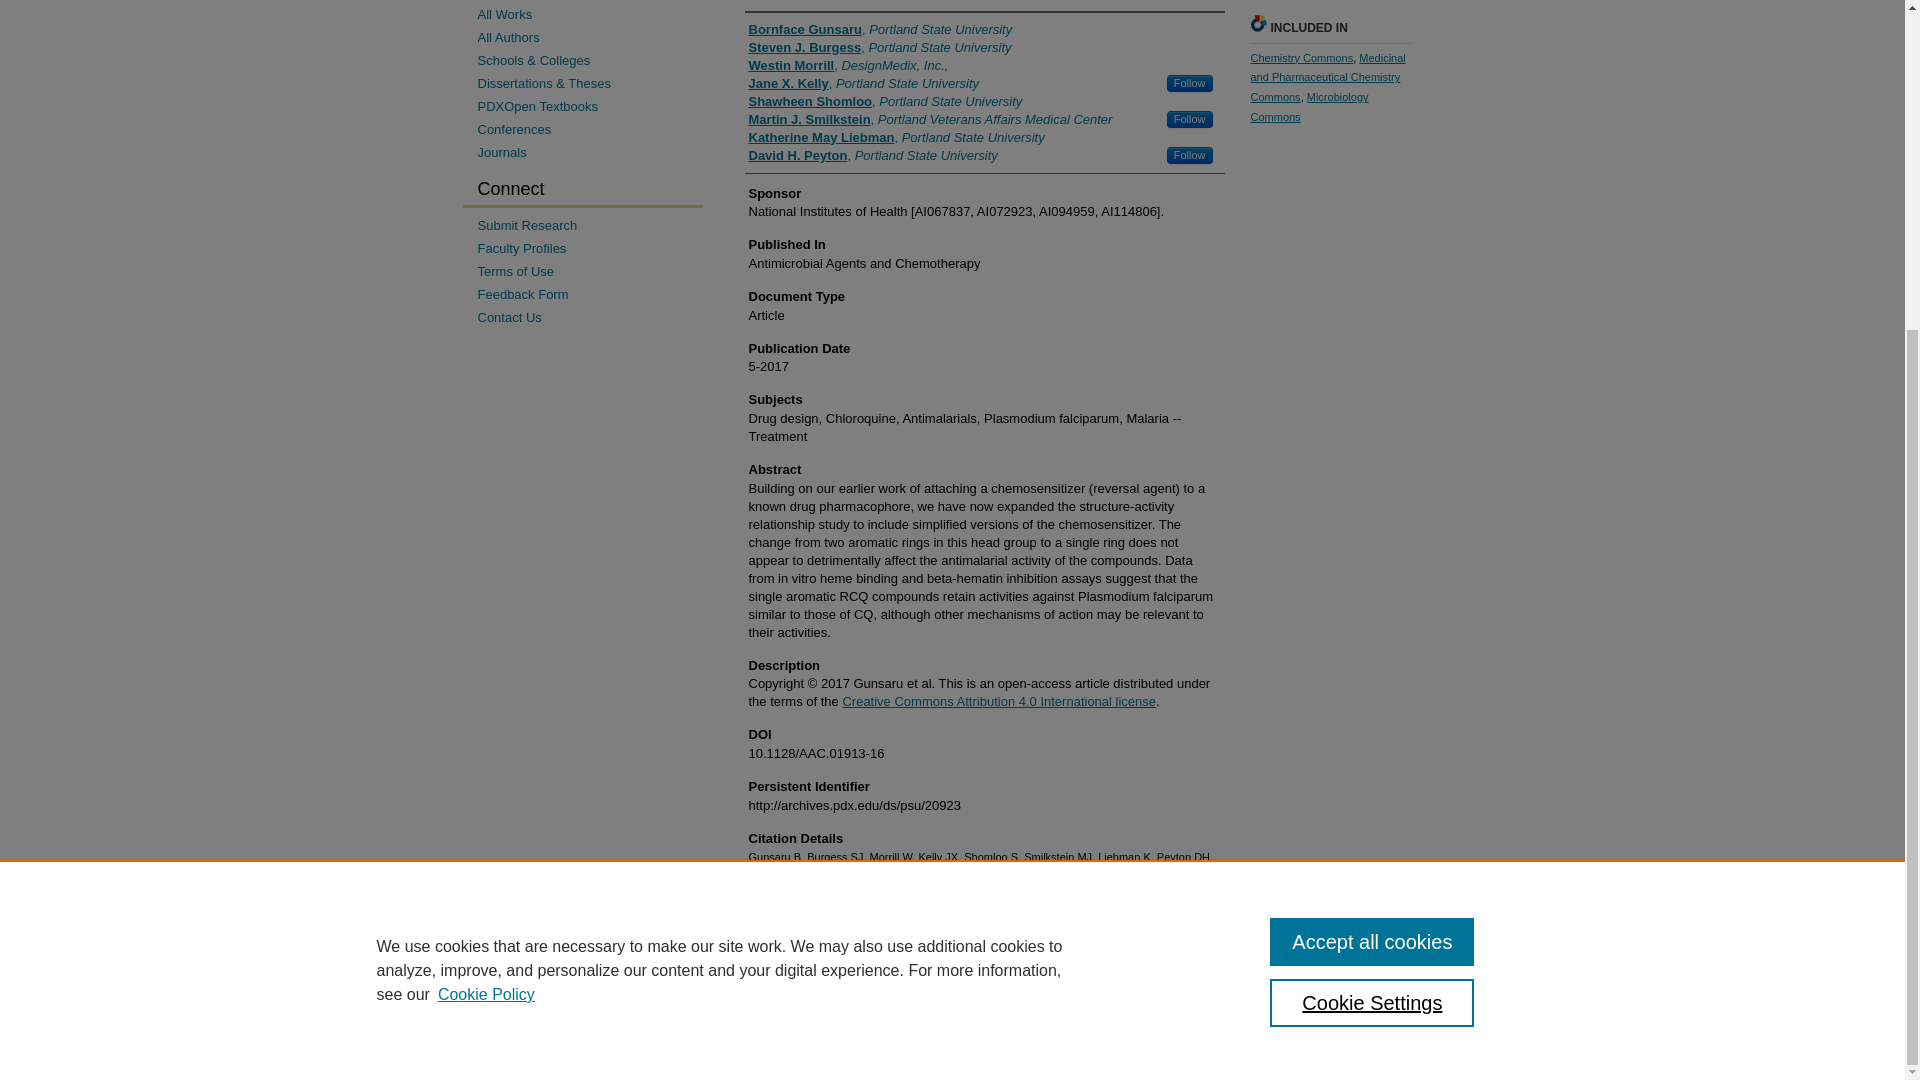  What do you see at coordinates (1190, 82) in the screenshot?
I see `Follow Jane X. Kelly` at bounding box center [1190, 82].